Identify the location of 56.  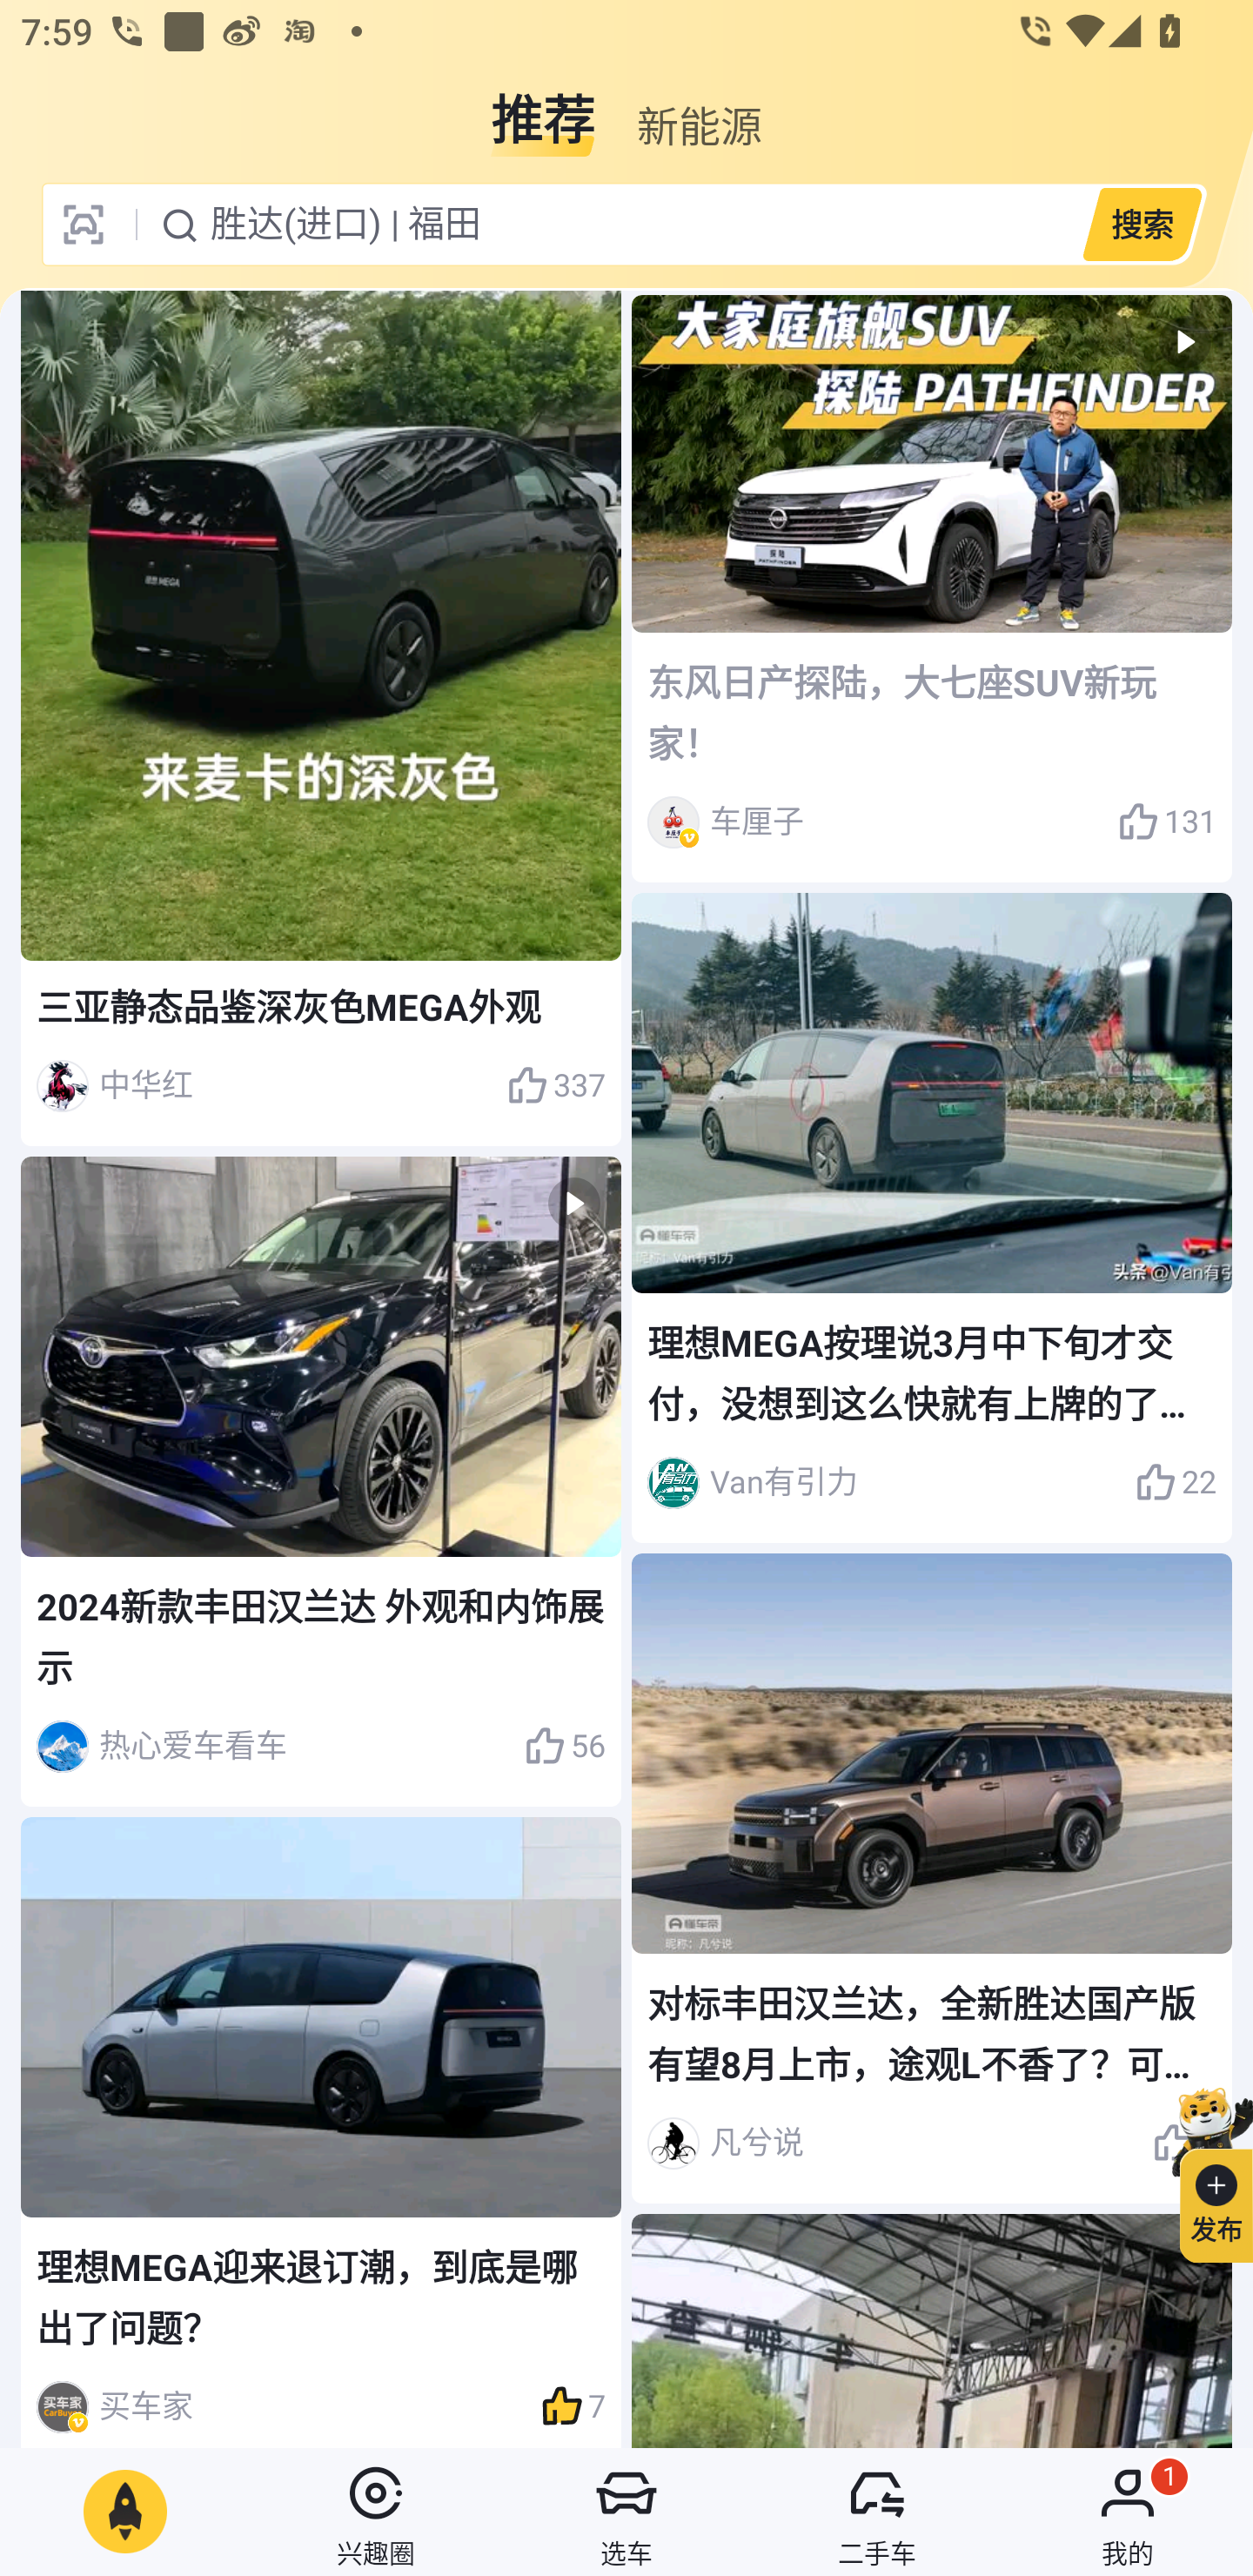
(564, 1746).